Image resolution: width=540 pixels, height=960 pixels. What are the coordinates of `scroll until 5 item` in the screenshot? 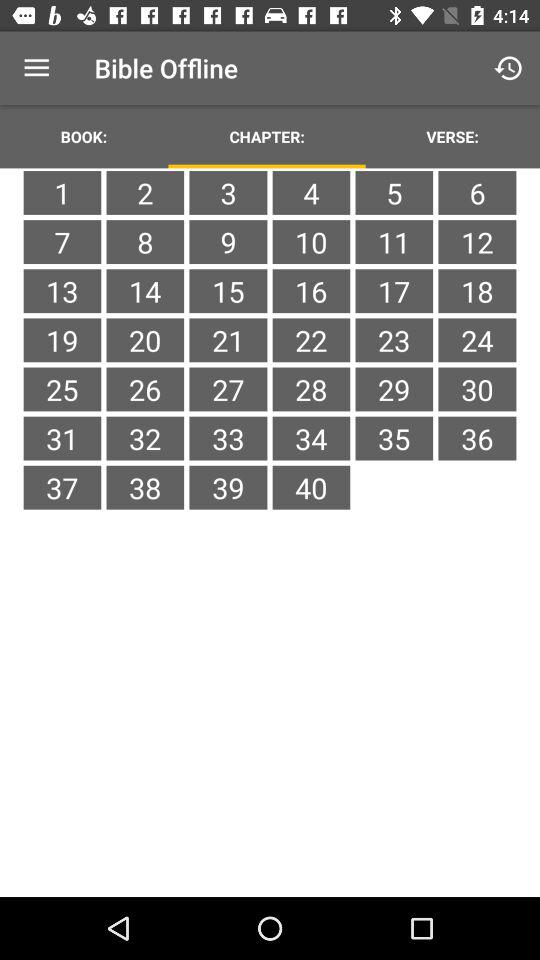 It's located at (394, 192).